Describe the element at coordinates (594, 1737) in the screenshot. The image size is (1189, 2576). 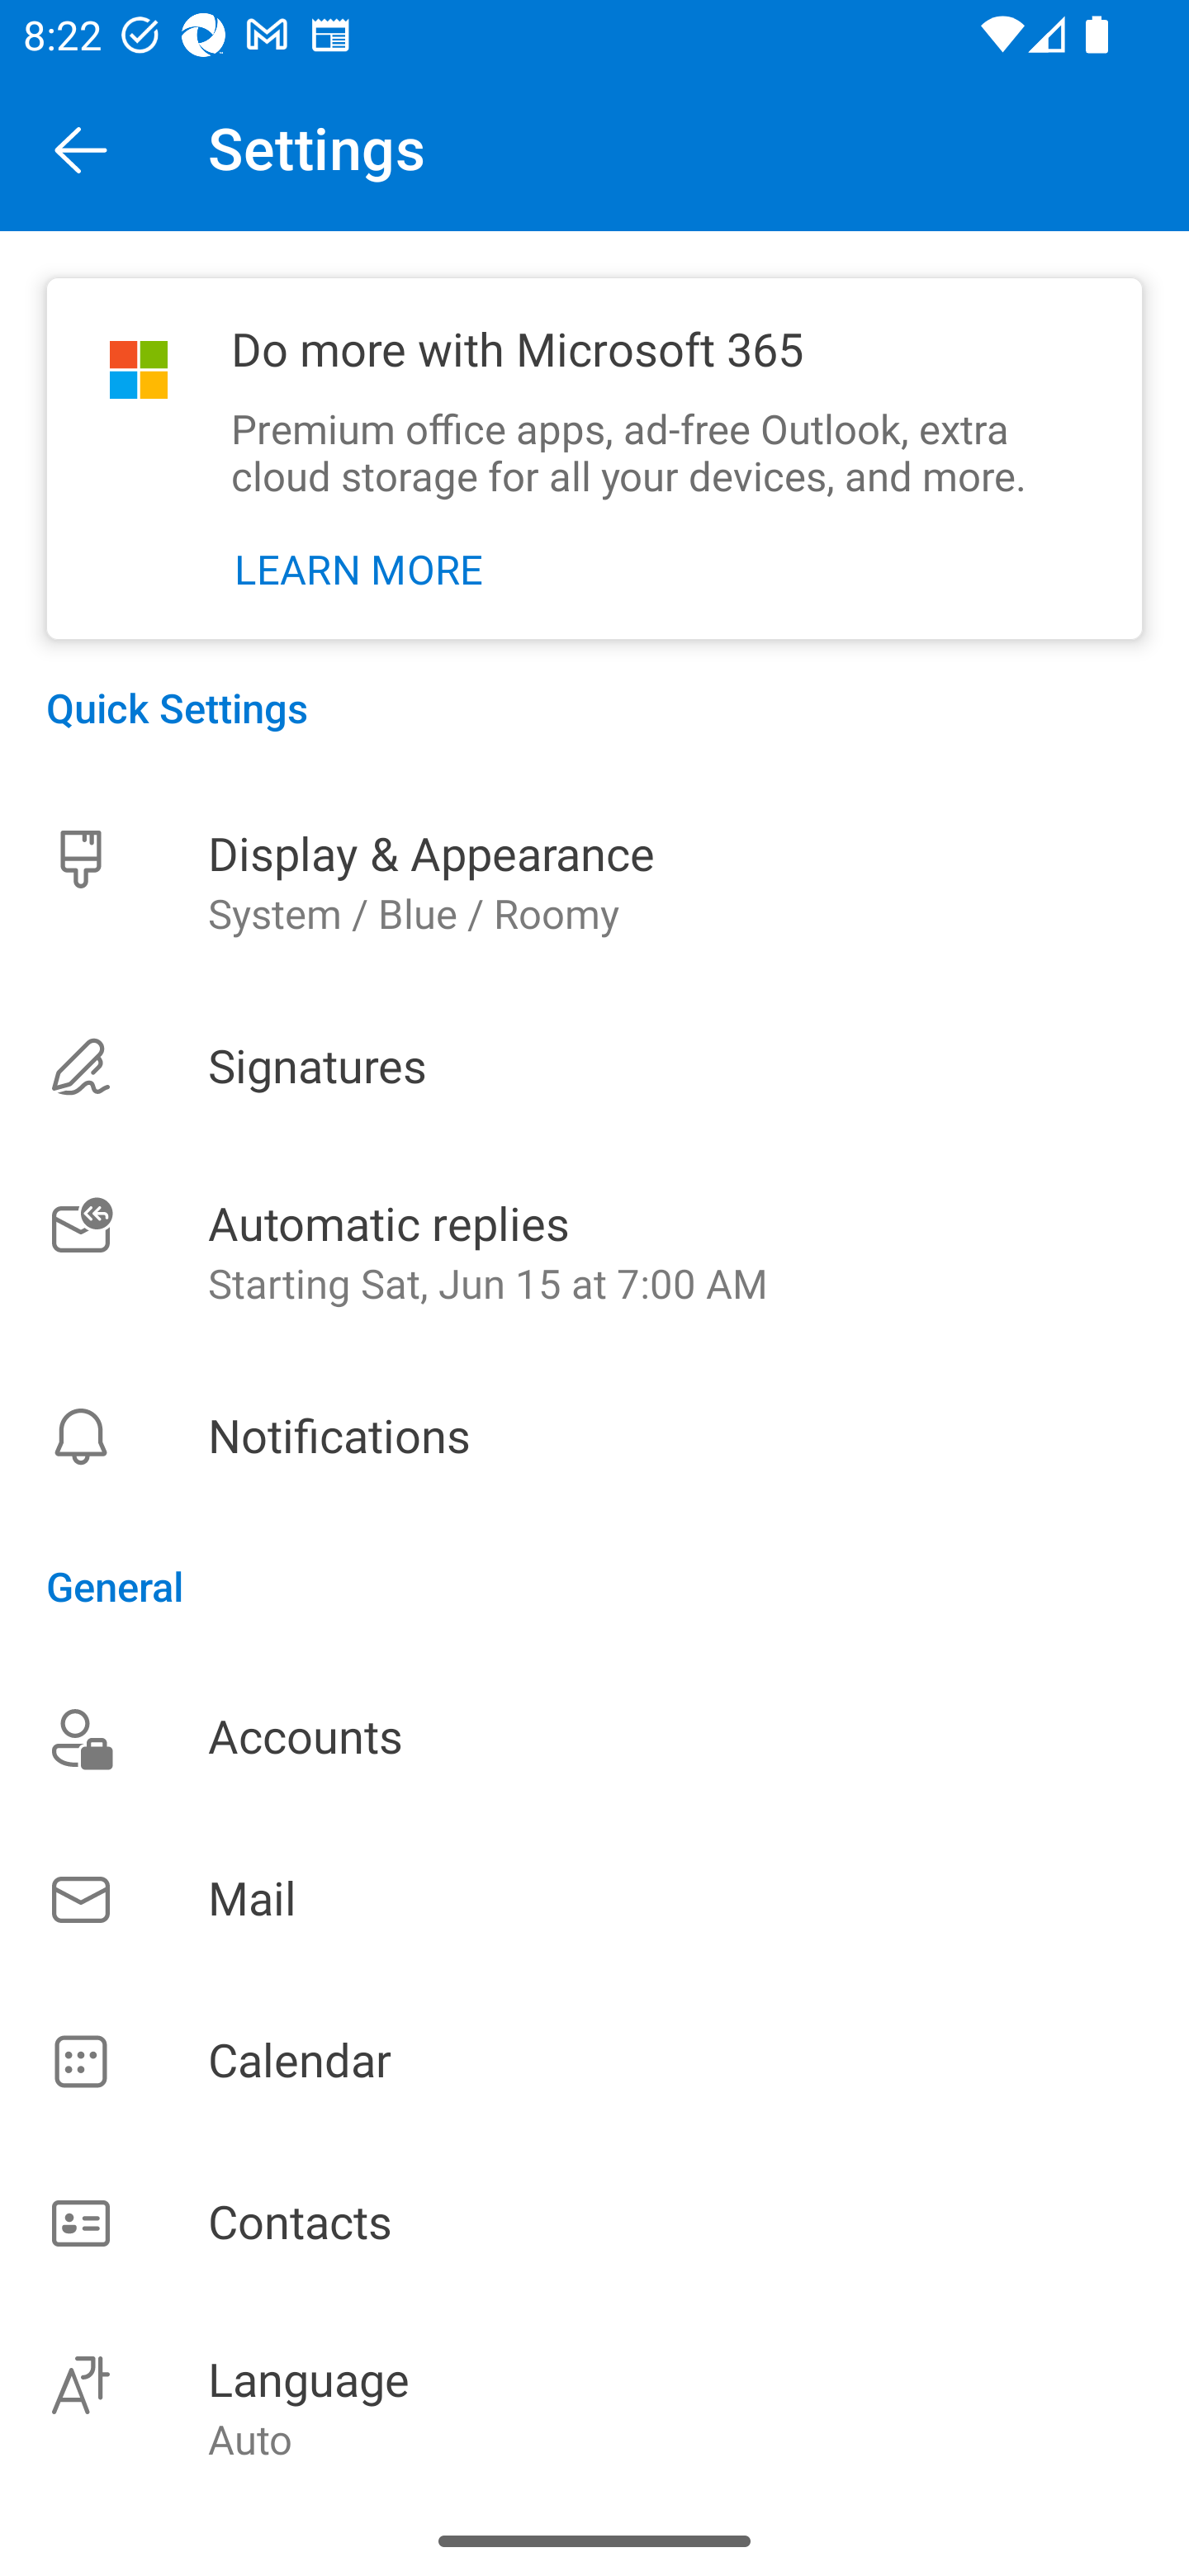
I see `Accounts` at that location.